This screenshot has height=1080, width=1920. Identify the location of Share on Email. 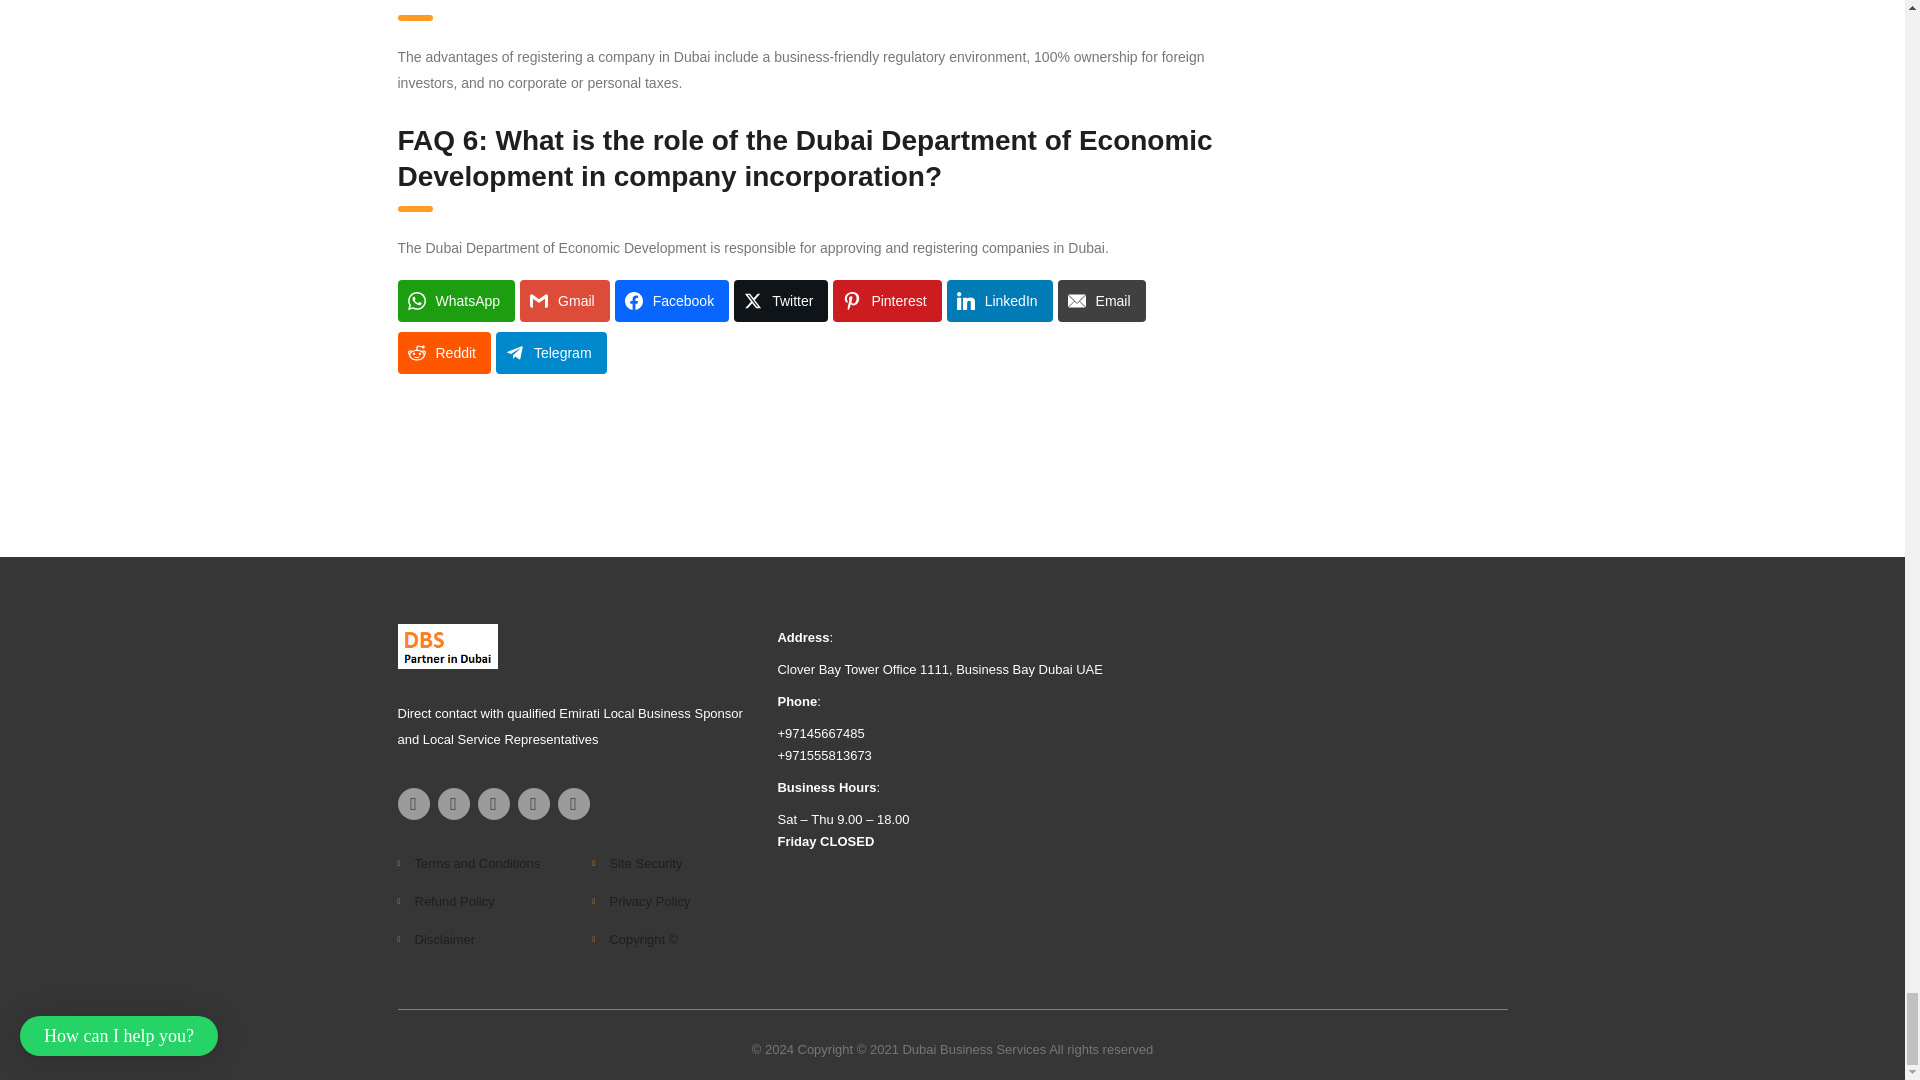
(1102, 300).